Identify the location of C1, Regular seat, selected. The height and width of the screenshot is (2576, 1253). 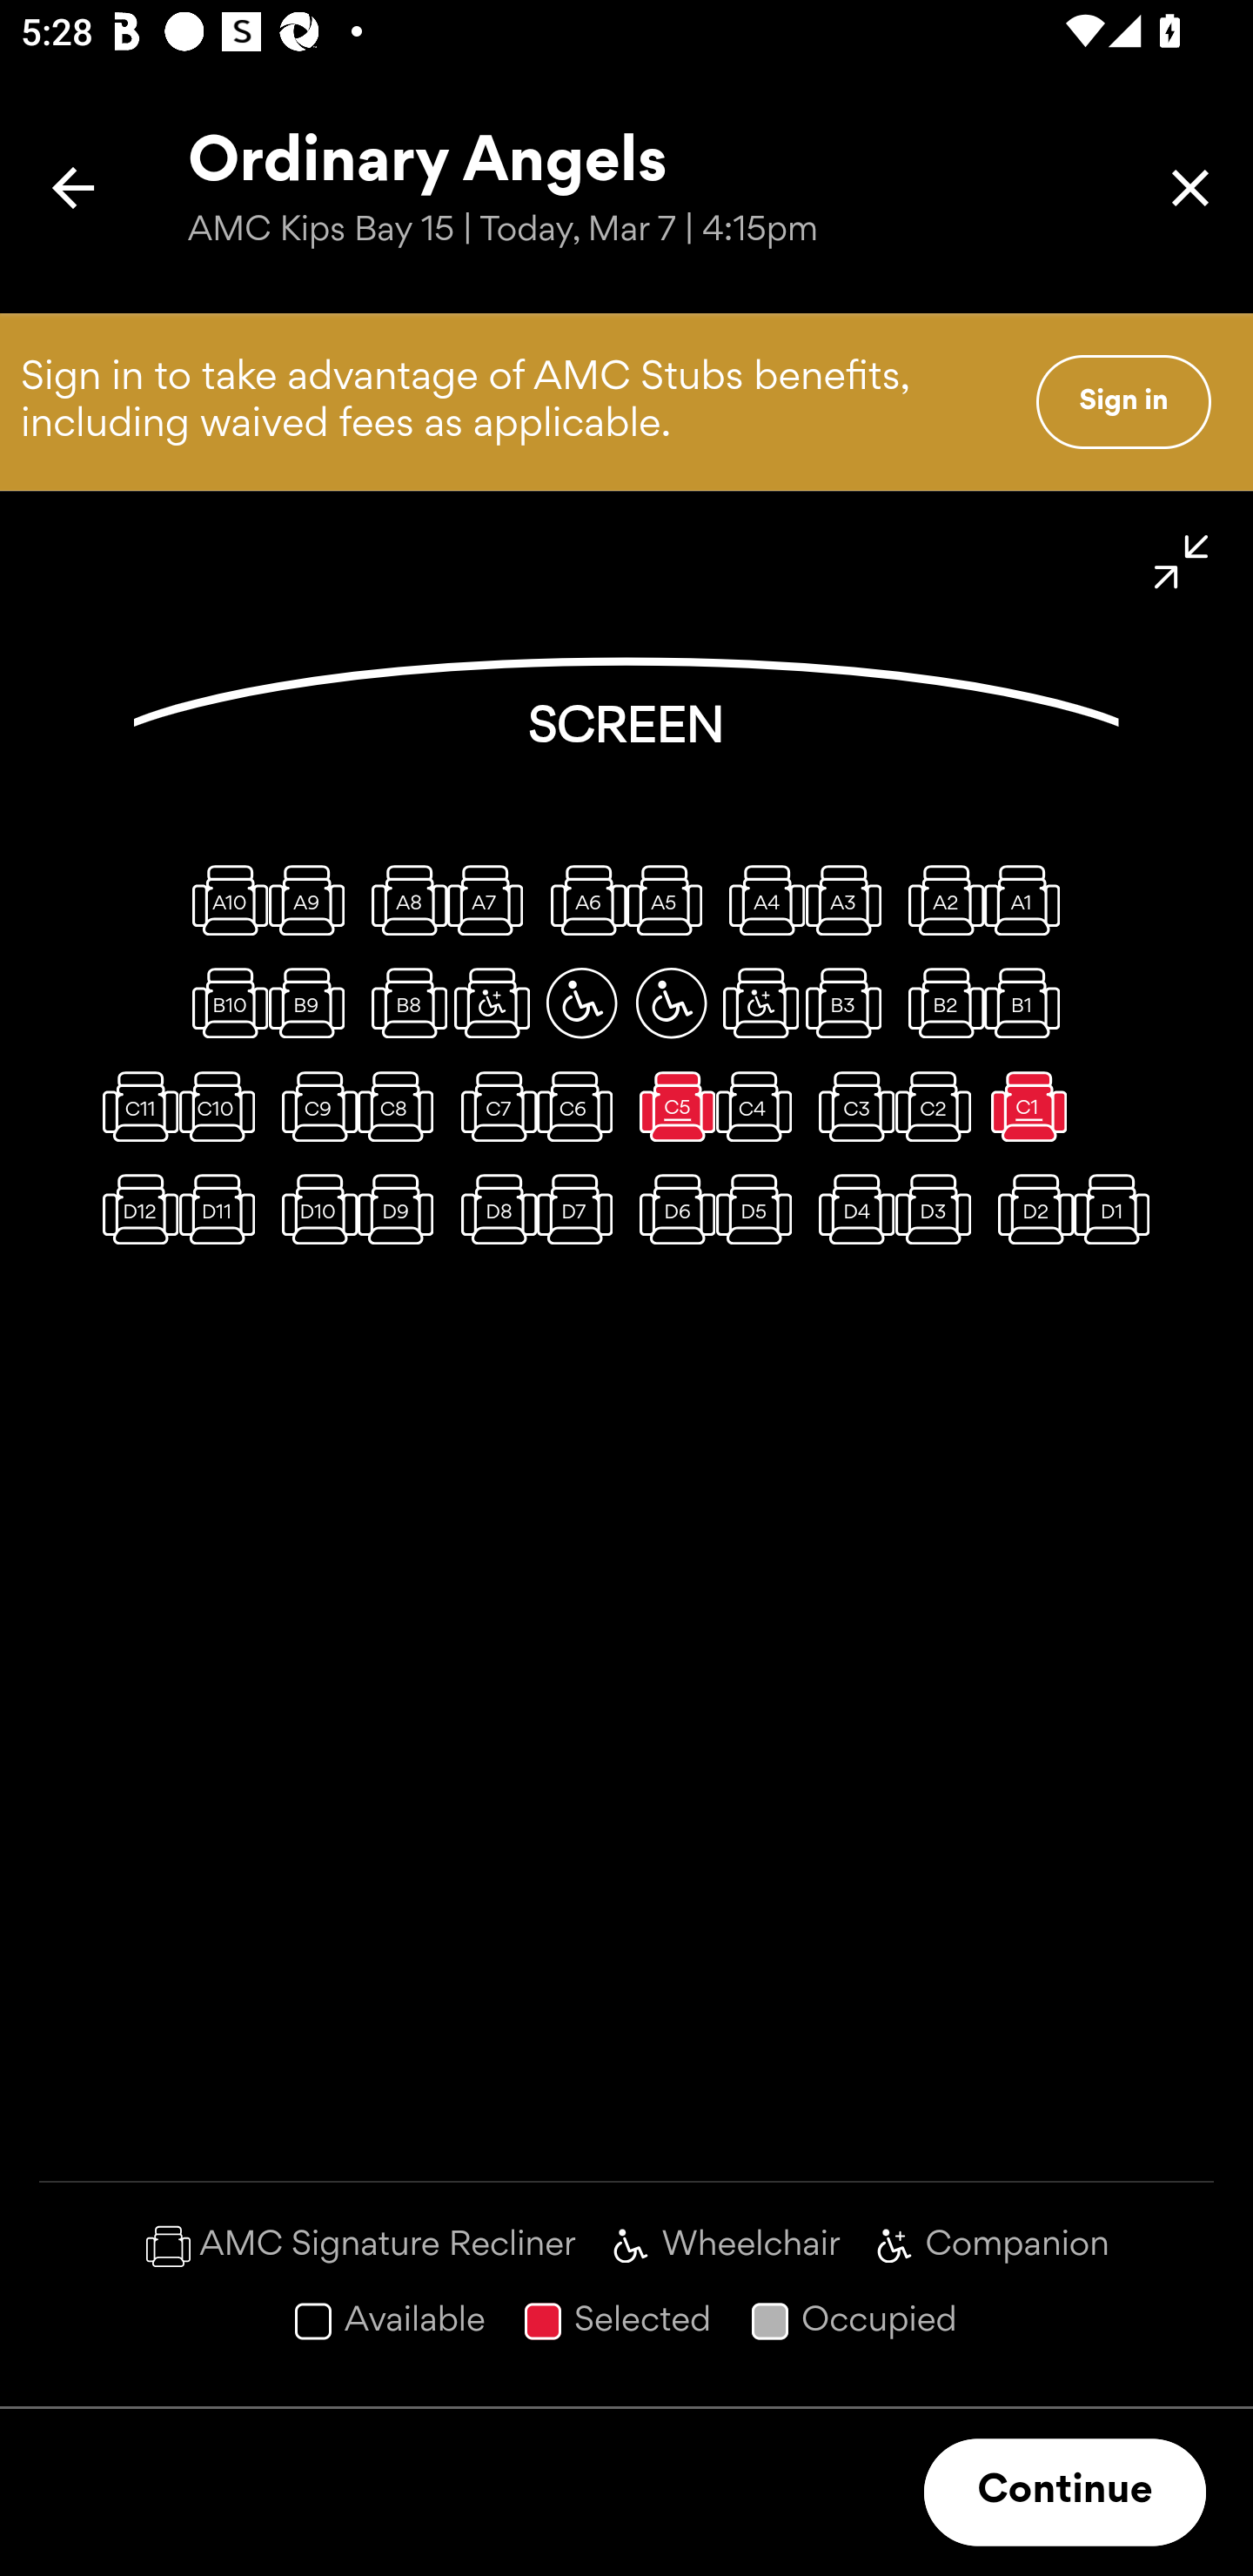
(1029, 1105).